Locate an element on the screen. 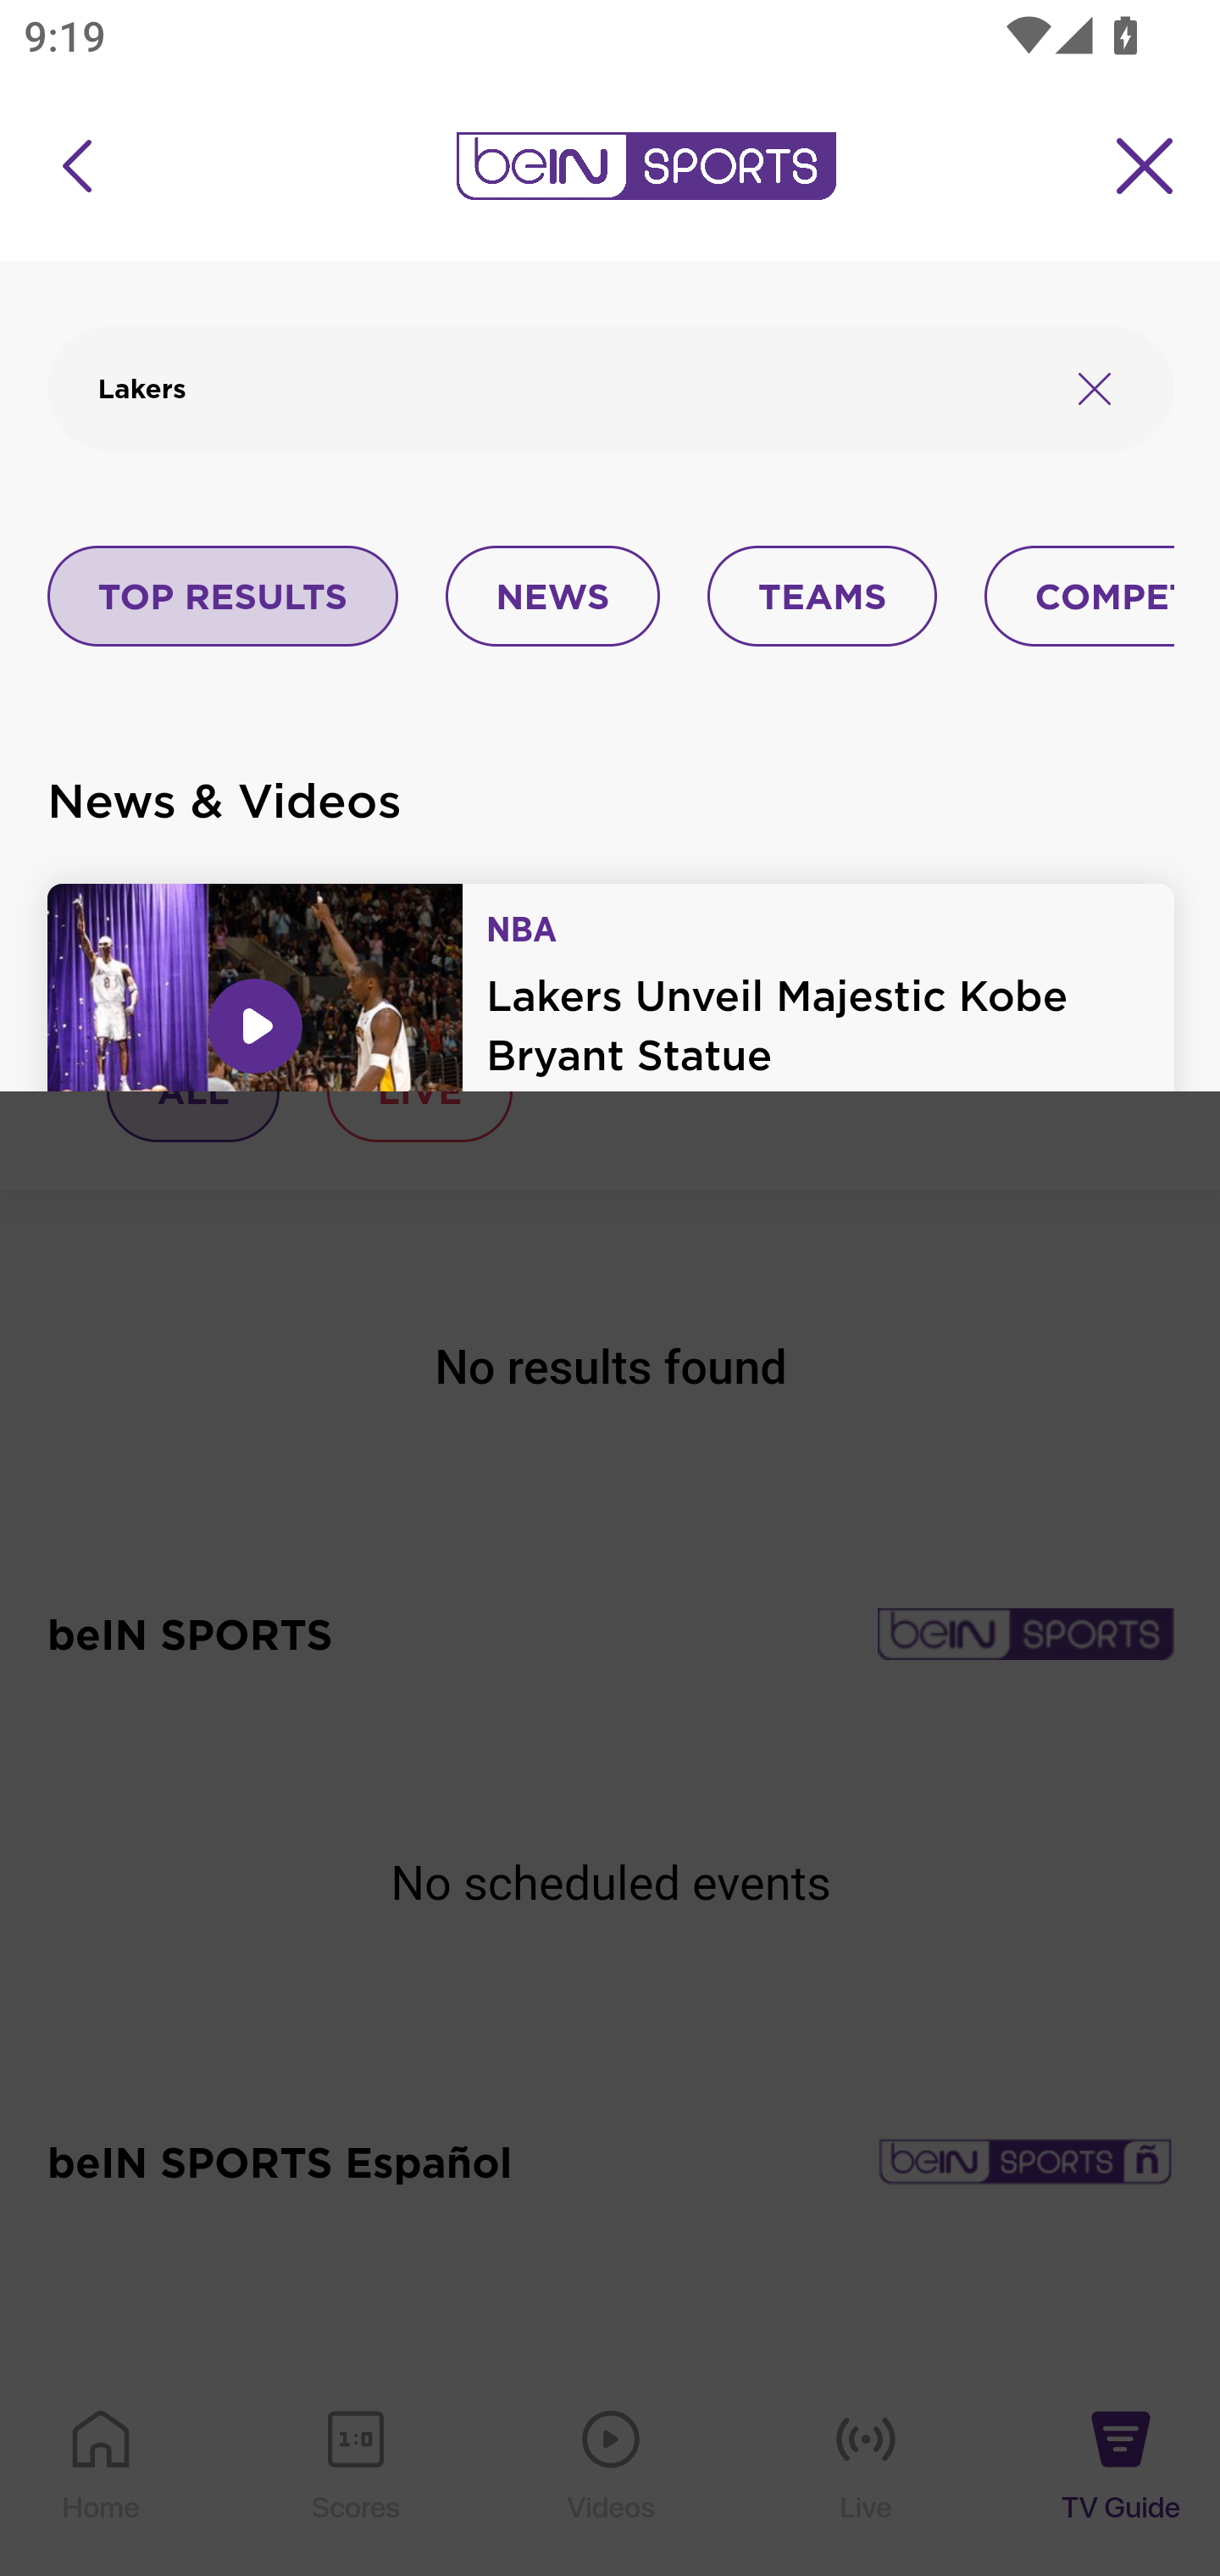  TEAMS is located at coordinates (822, 597).